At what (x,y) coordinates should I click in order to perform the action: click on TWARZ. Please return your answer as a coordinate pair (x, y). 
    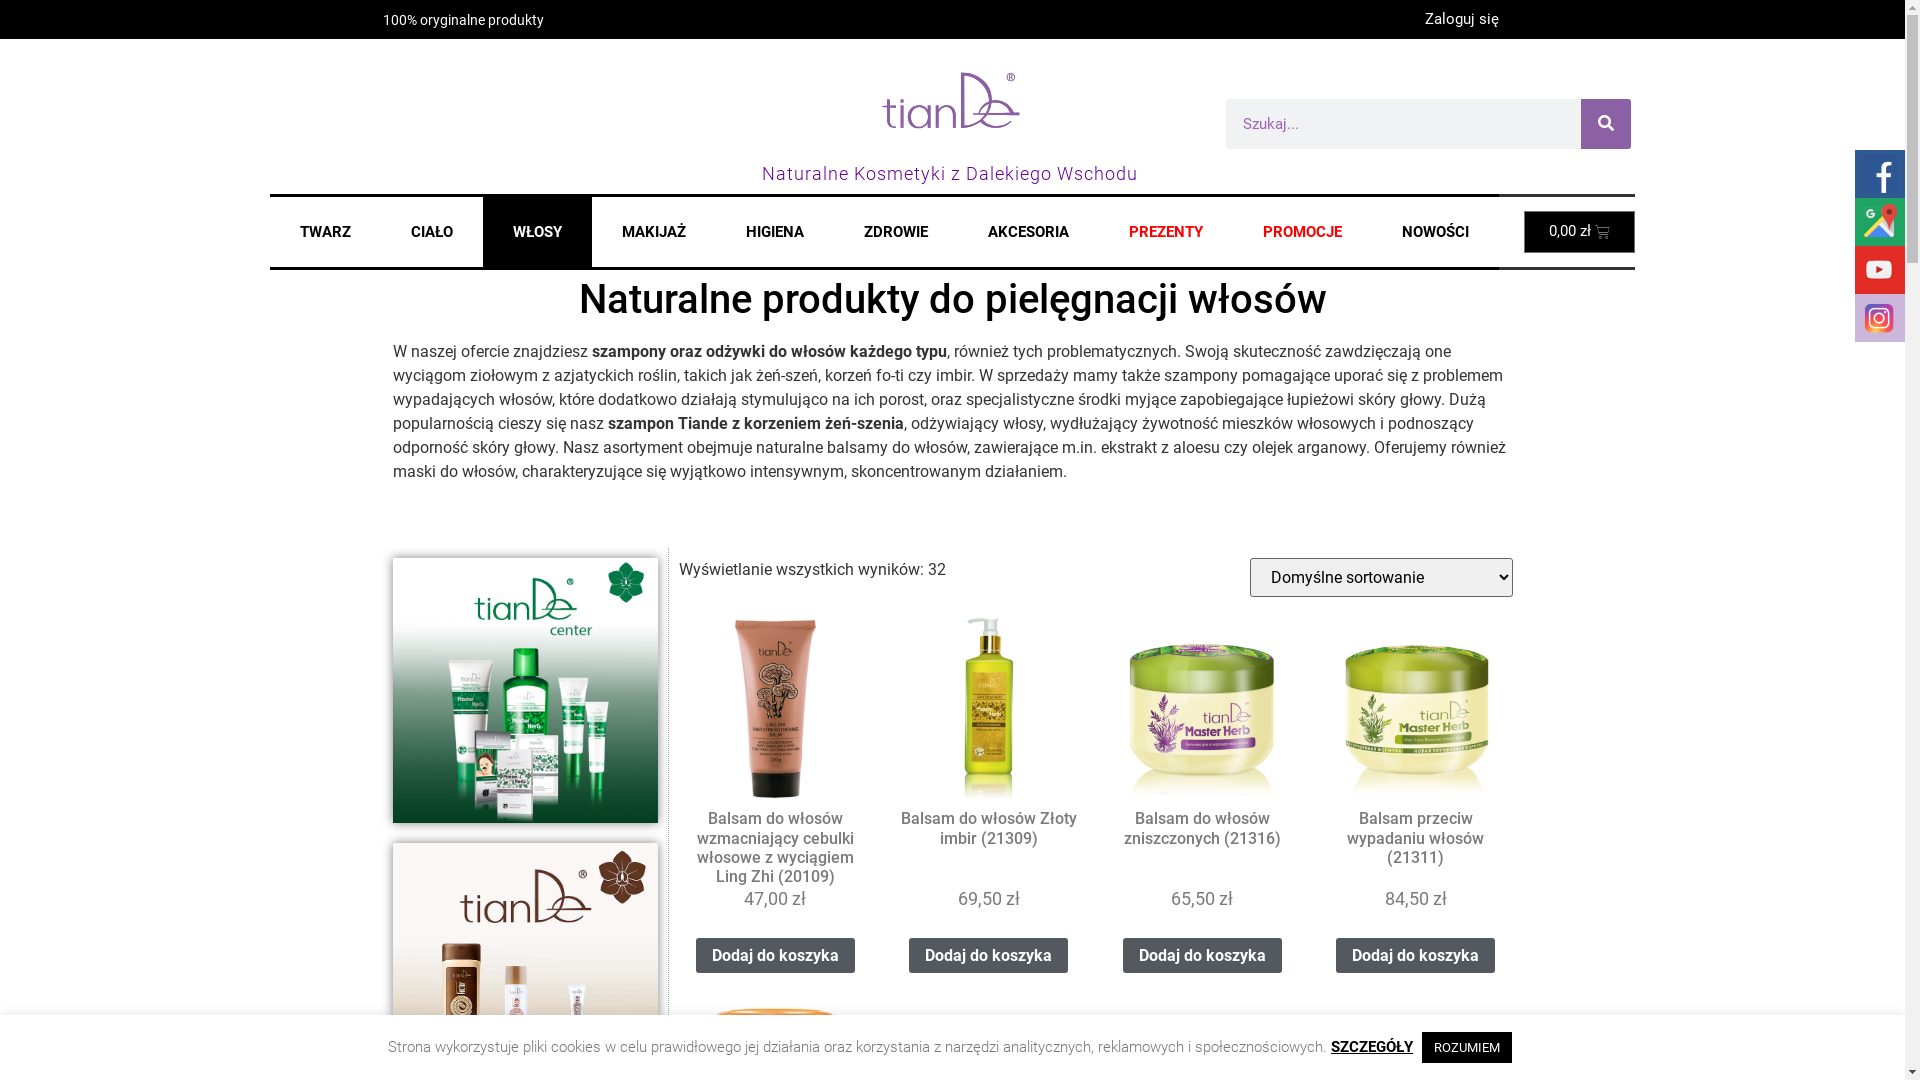
    Looking at the image, I should click on (326, 232).